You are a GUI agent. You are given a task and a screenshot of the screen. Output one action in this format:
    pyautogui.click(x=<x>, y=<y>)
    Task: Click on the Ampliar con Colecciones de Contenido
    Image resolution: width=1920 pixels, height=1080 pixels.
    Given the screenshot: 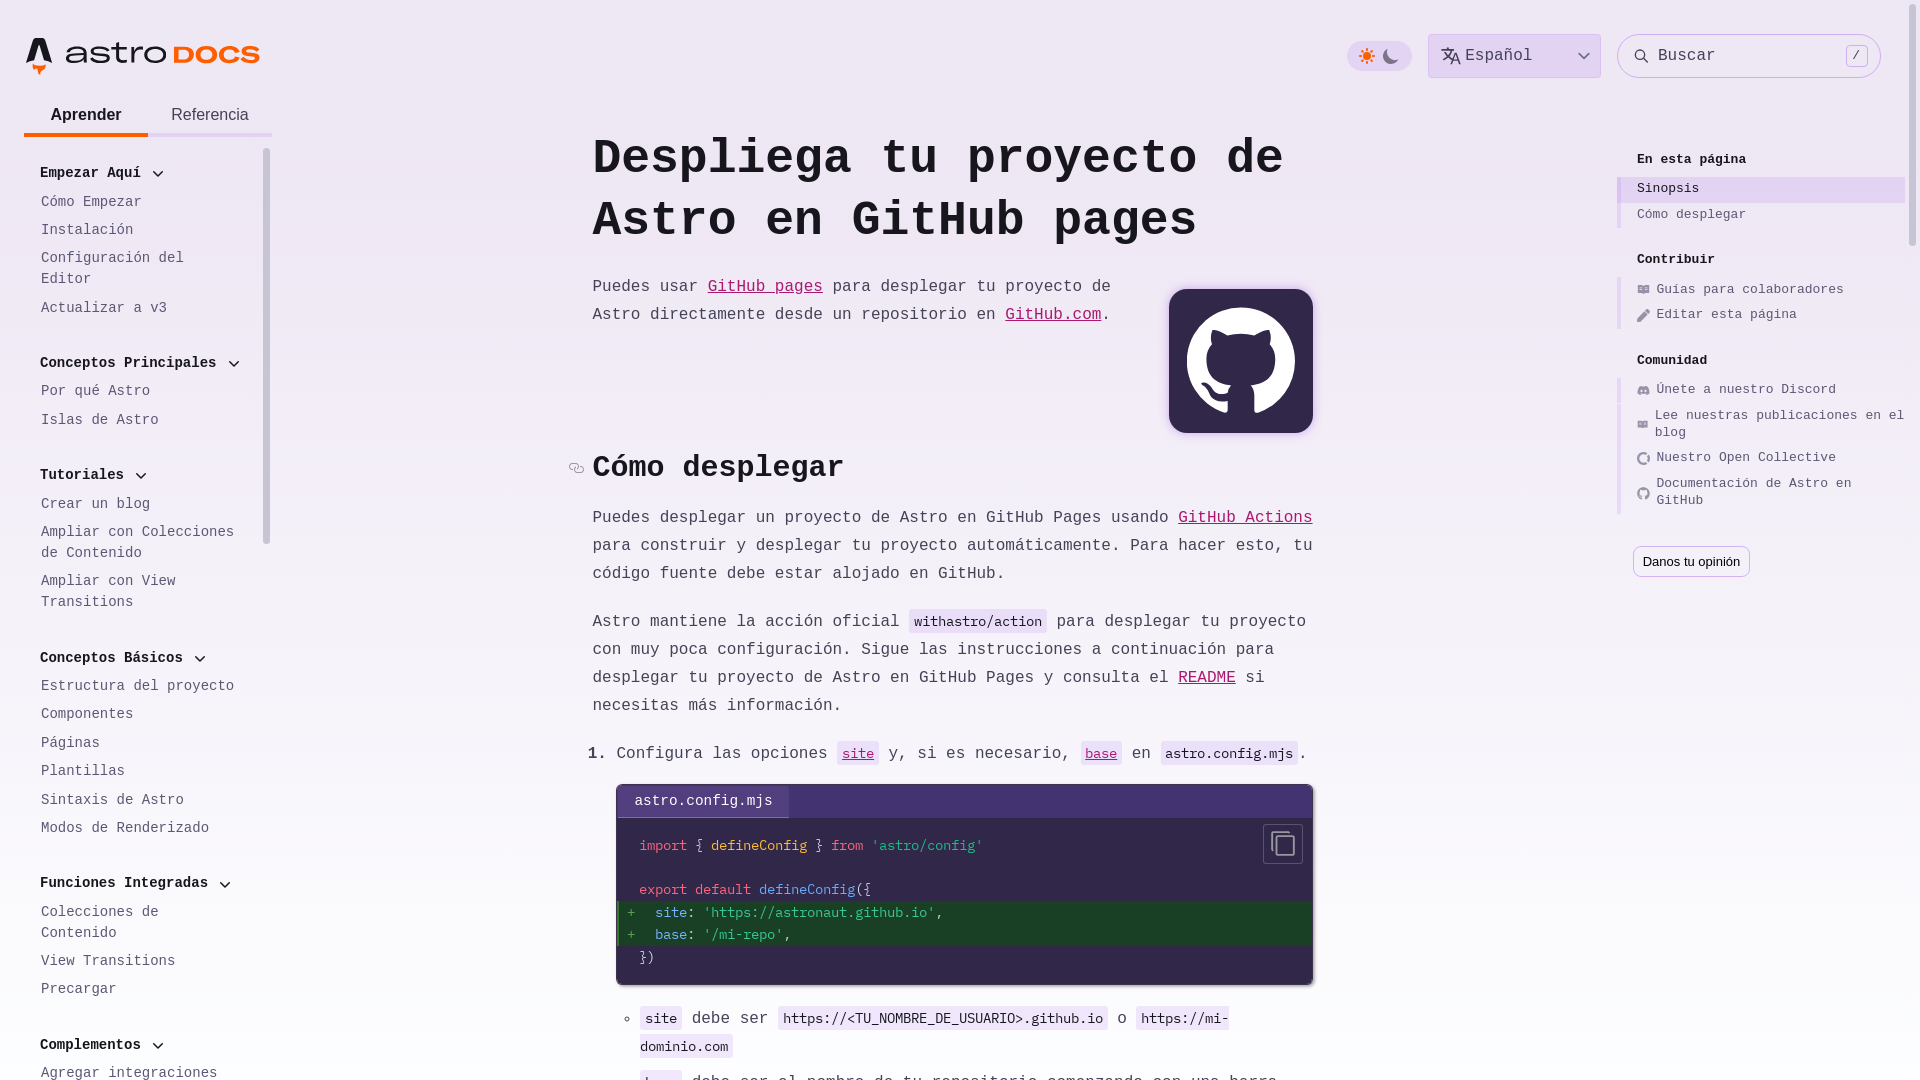 What is the action you would take?
    pyautogui.click(x=142, y=543)
    